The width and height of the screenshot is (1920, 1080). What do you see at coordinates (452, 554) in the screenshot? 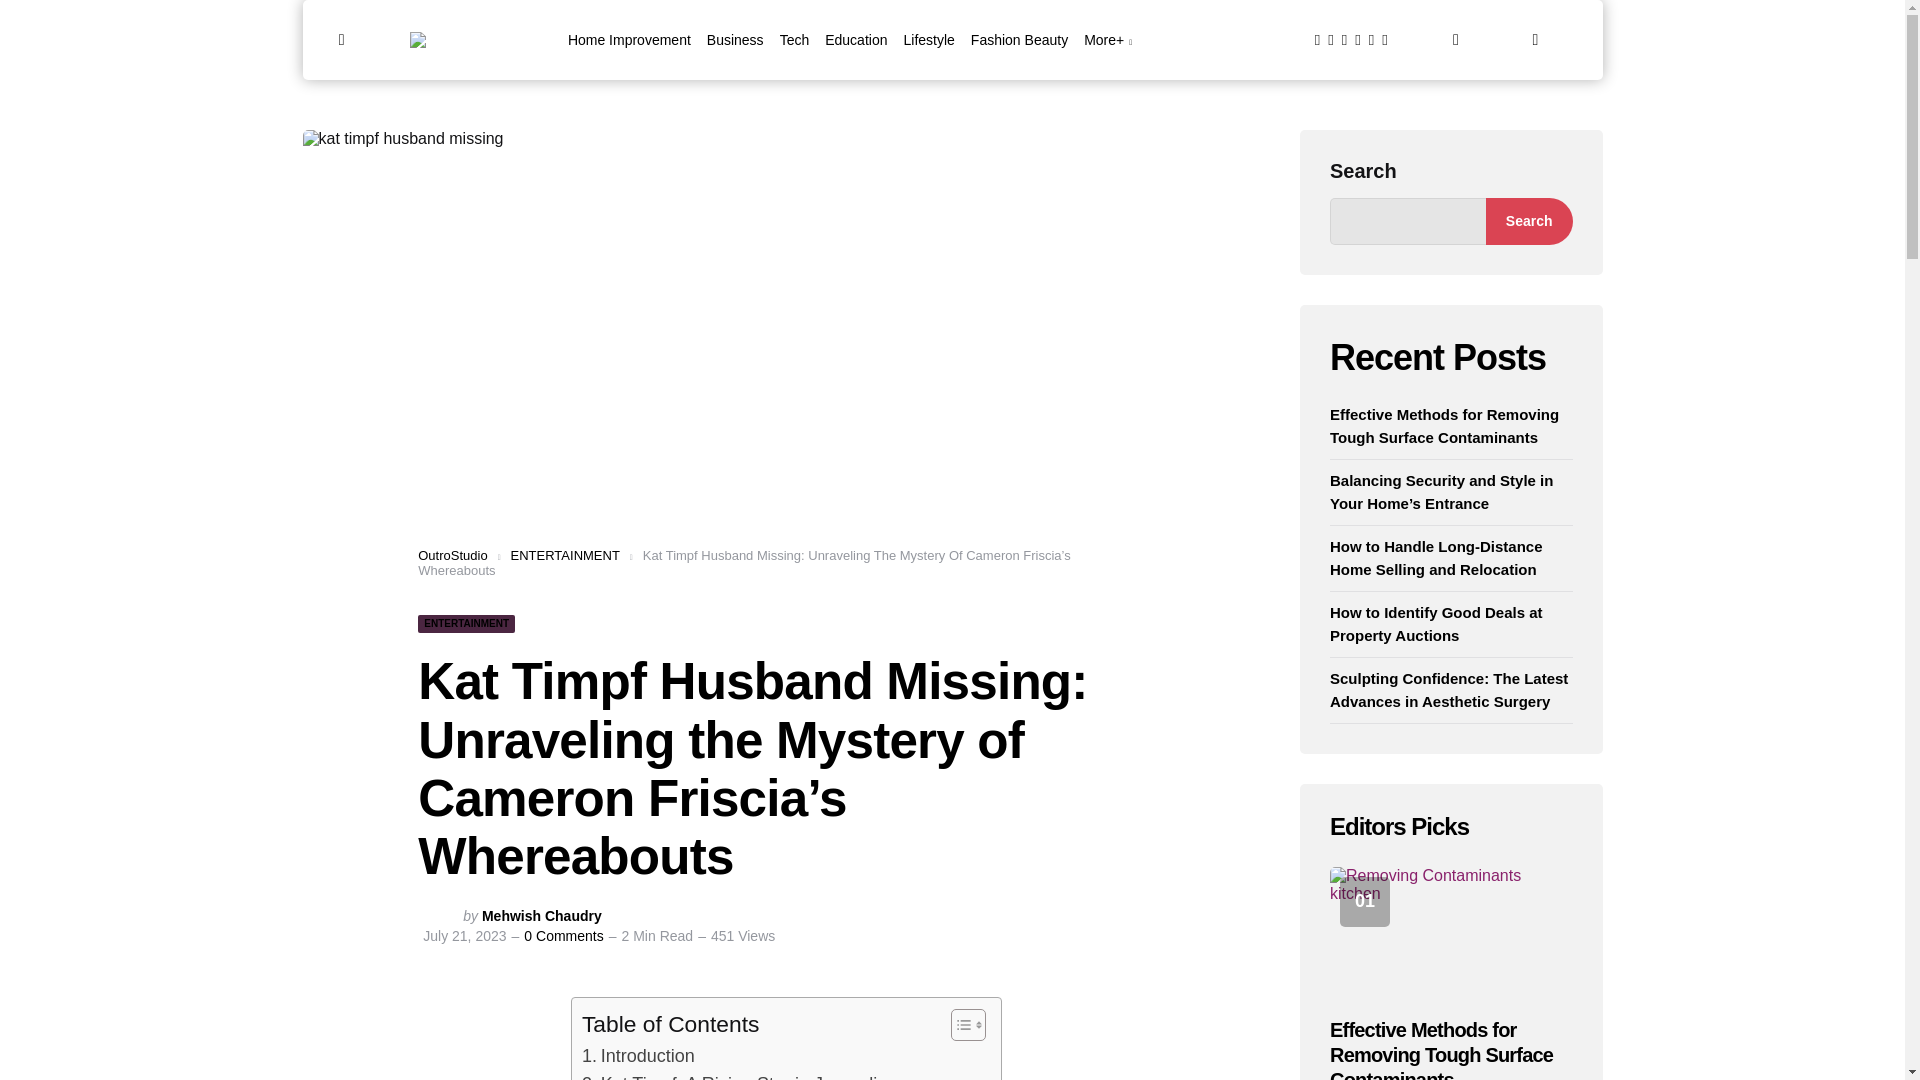
I see `Go to OutroStudio.` at bounding box center [452, 554].